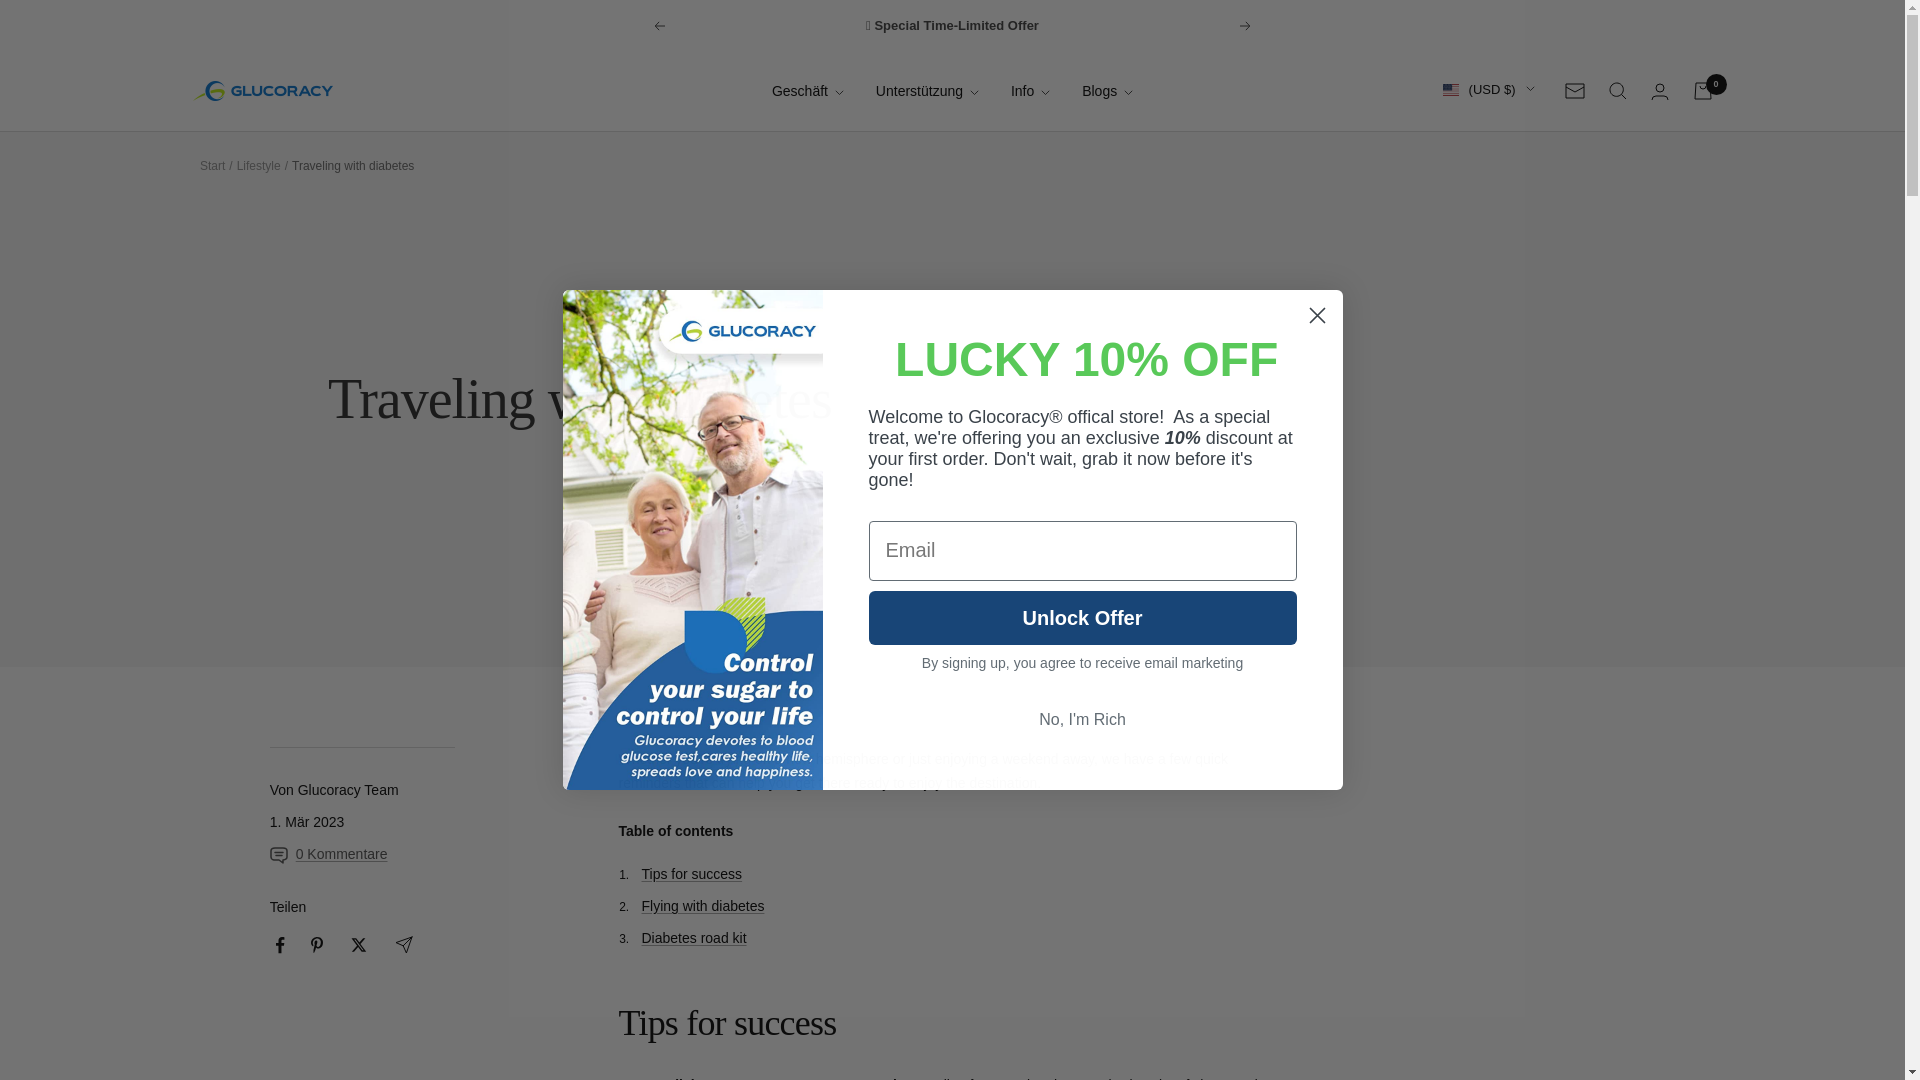 This screenshot has width=1920, height=1080. Describe the element at coordinates (1107, 90) in the screenshot. I see `Blogs` at that location.